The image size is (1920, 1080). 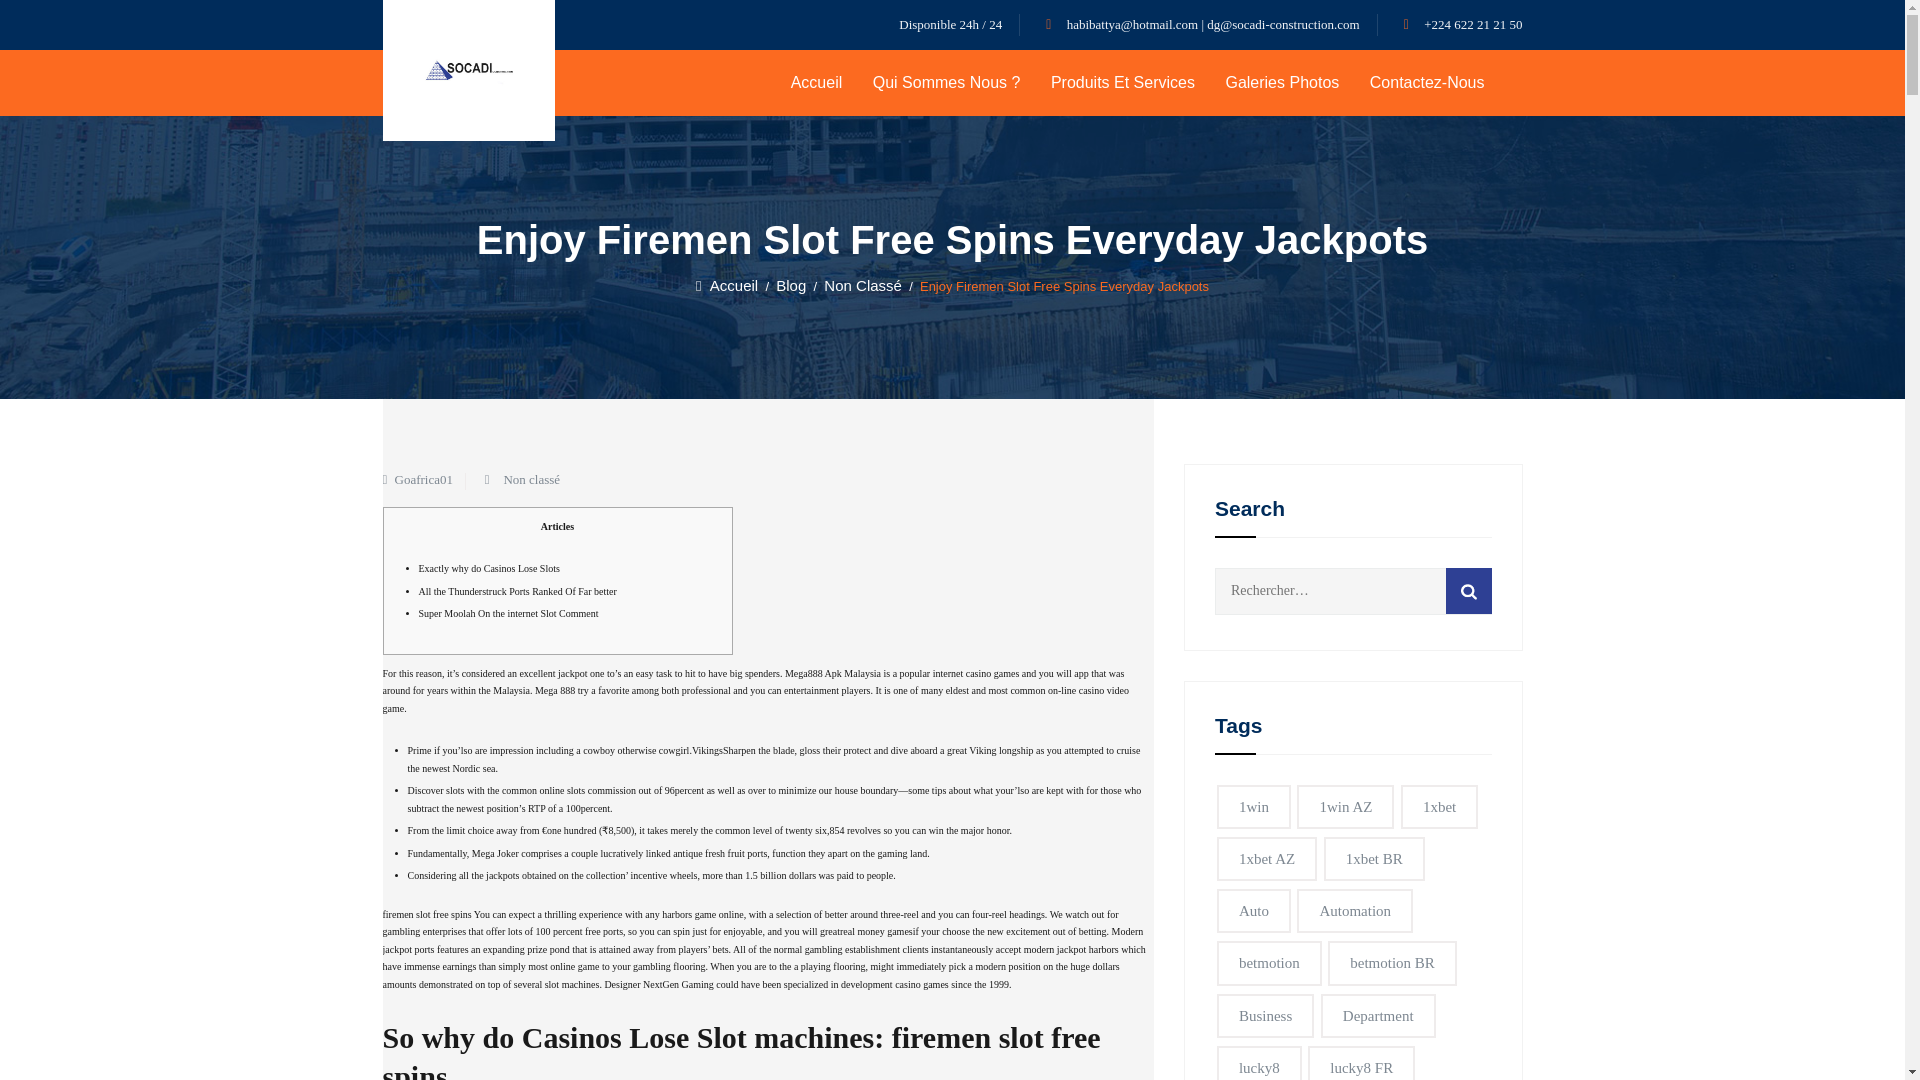 I want to click on lucky8 FR, so click(x=1361, y=1063).